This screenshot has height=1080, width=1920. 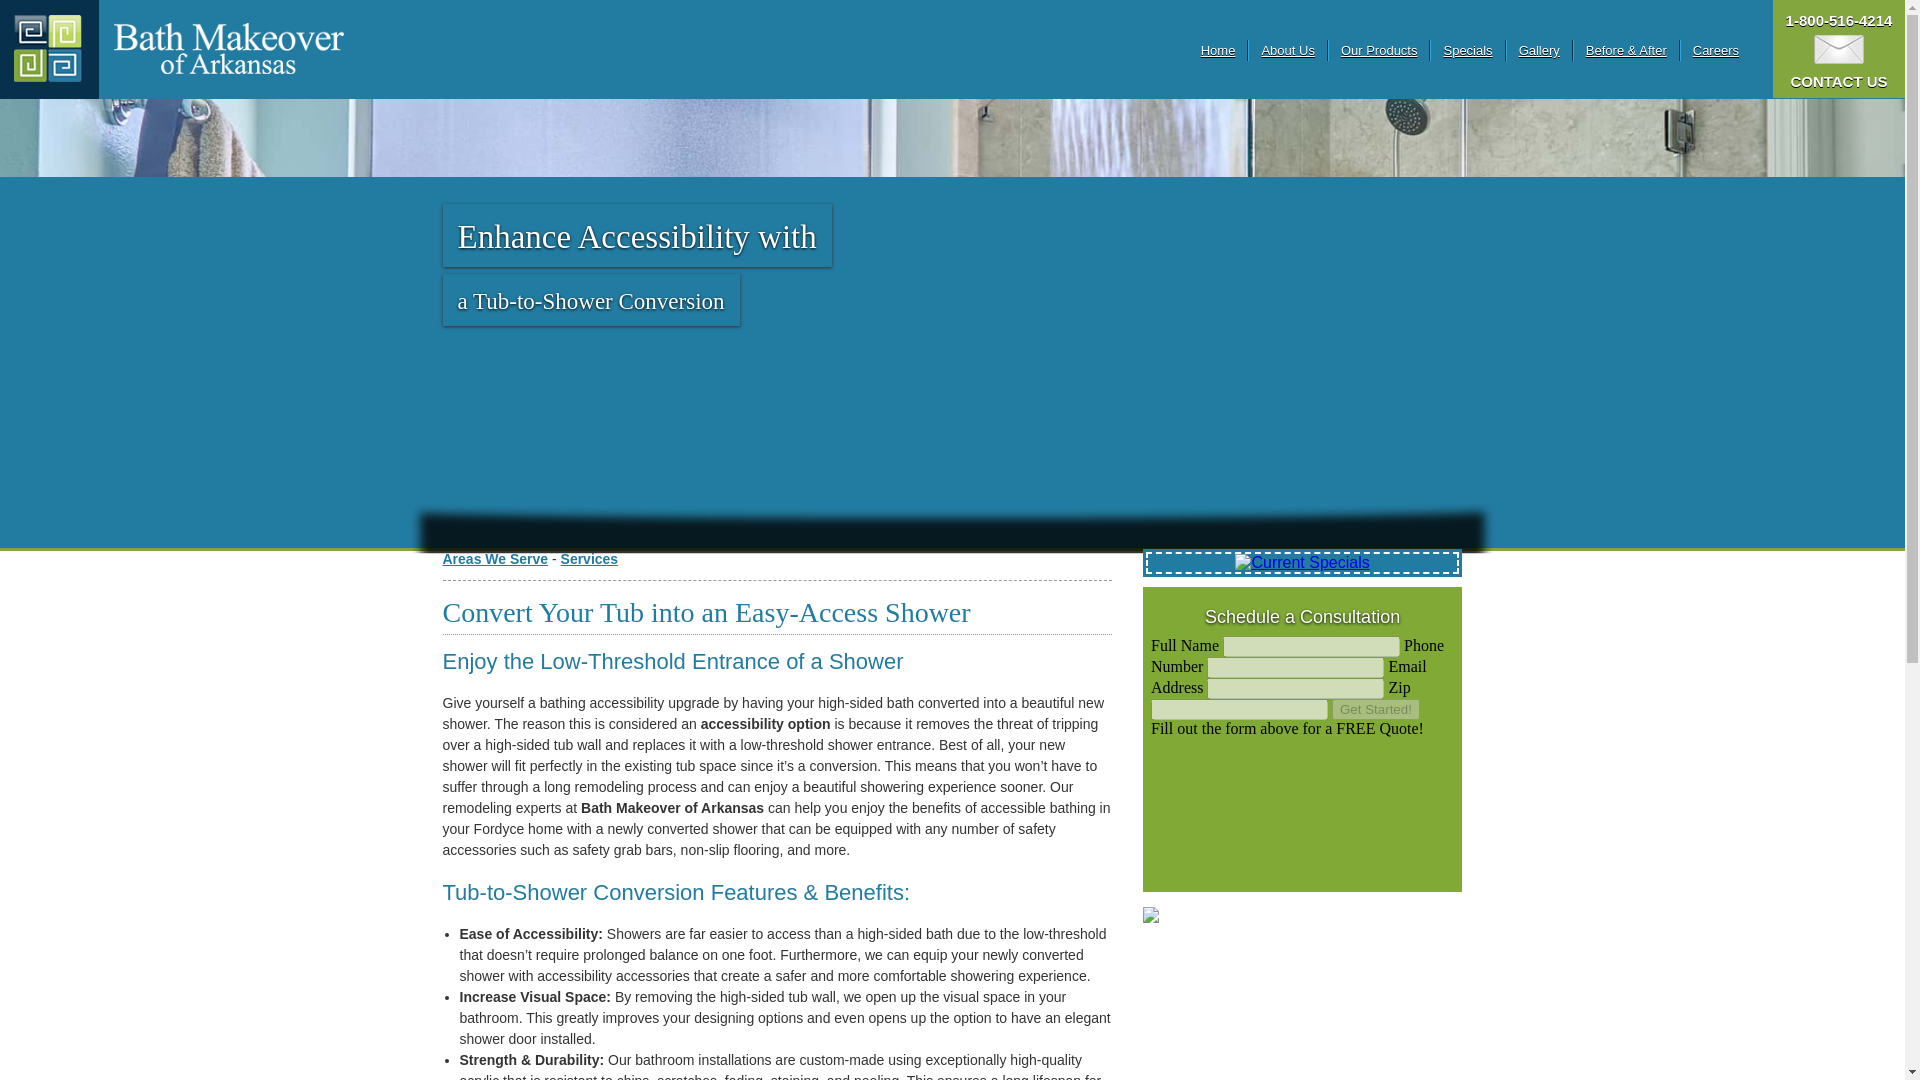 What do you see at coordinates (1839, 50) in the screenshot?
I see `Contact Us` at bounding box center [1839, 50].